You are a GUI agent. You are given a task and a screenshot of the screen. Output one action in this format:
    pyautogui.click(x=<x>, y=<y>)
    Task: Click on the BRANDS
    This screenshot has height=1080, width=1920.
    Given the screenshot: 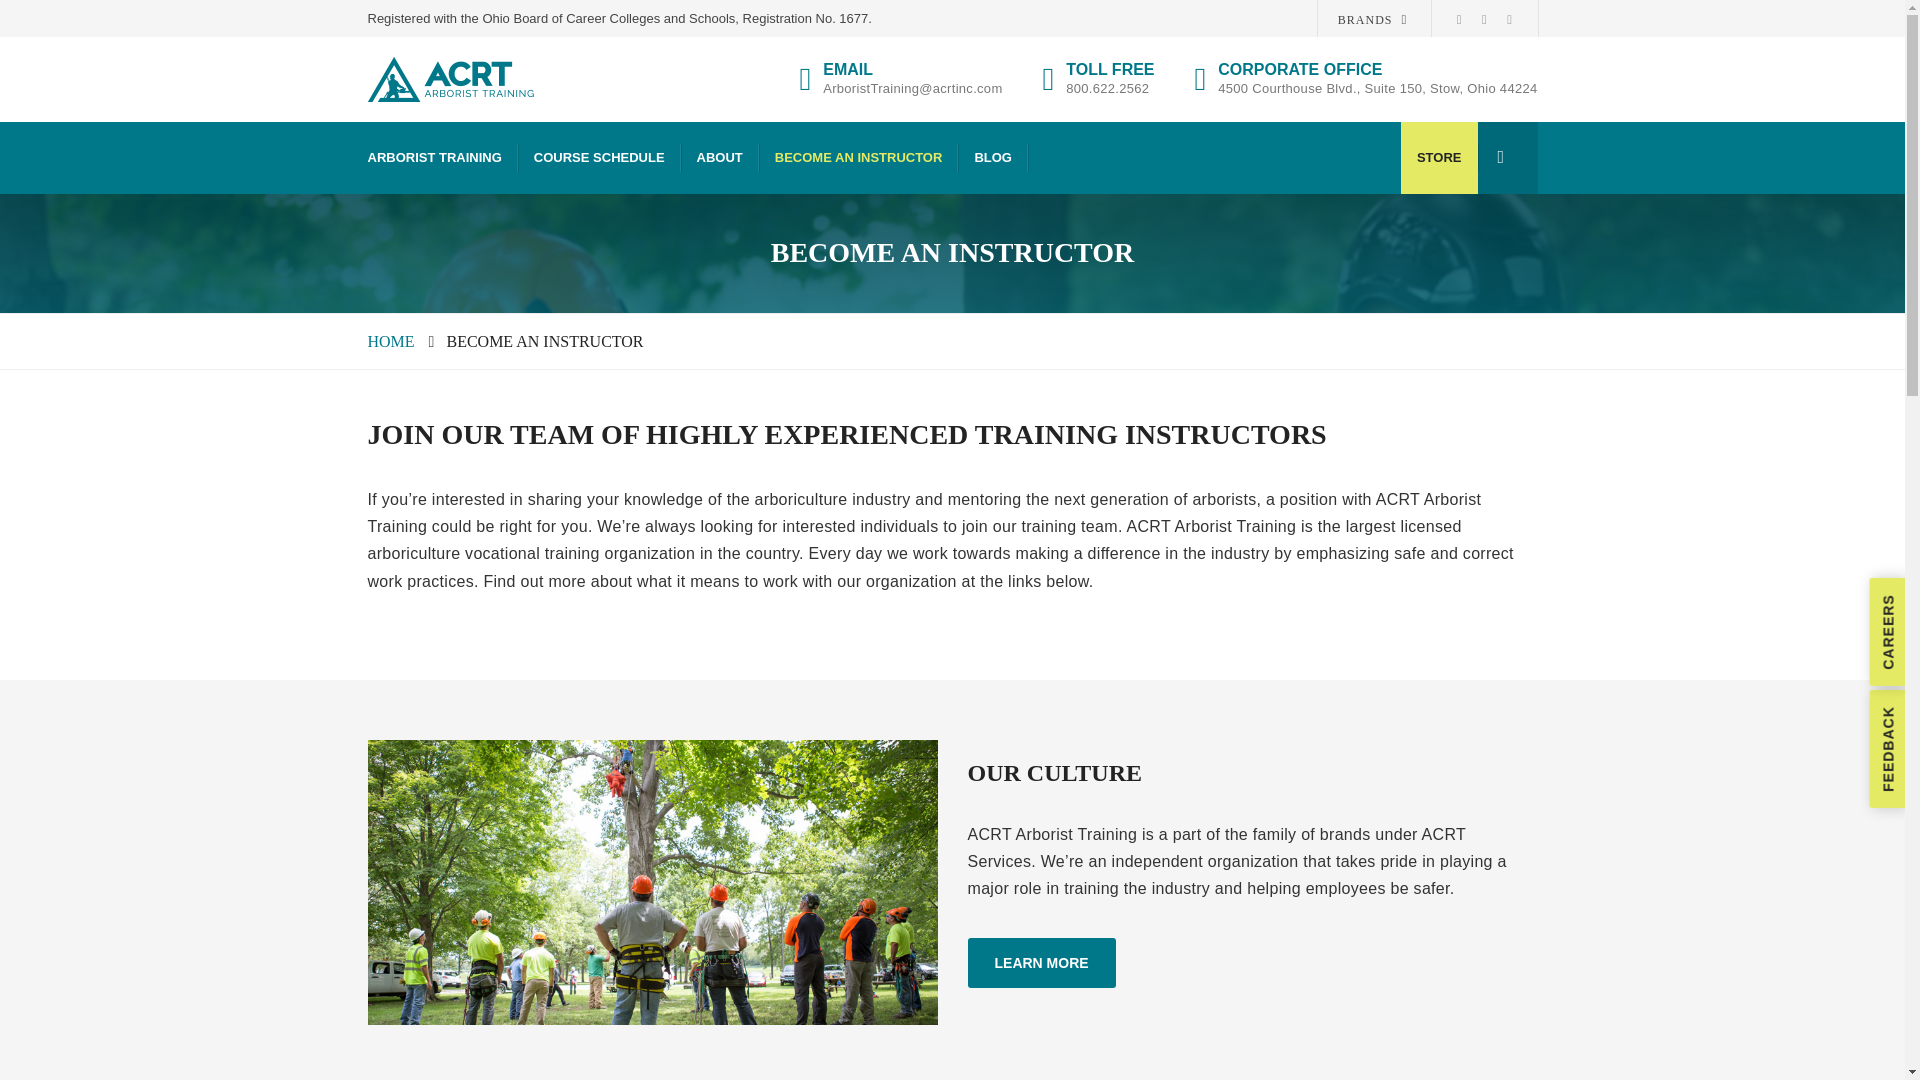 What is the action you would take?
    pyautogui.click(x=1372, y=20)
    